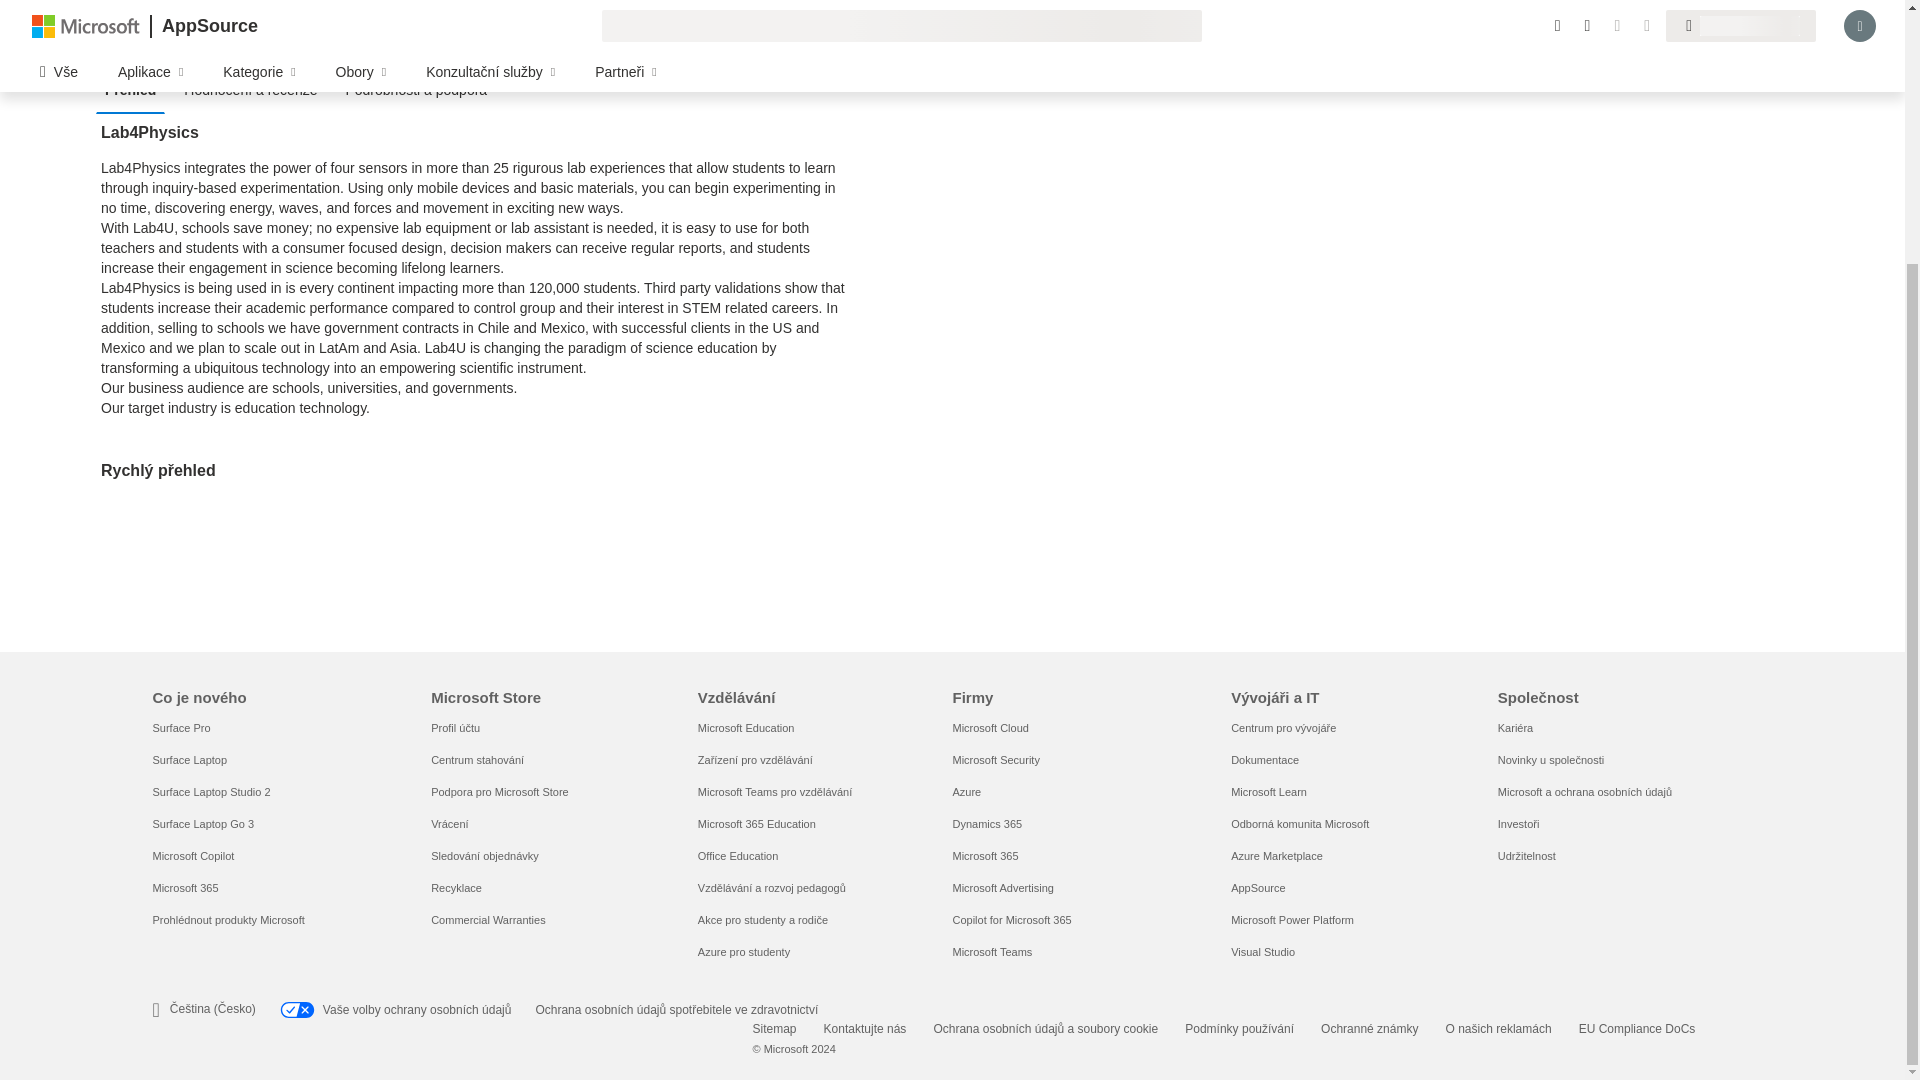 This screenshot has width=1920, height=1080. I want to click on Surface Laptop, so click(188, 759).